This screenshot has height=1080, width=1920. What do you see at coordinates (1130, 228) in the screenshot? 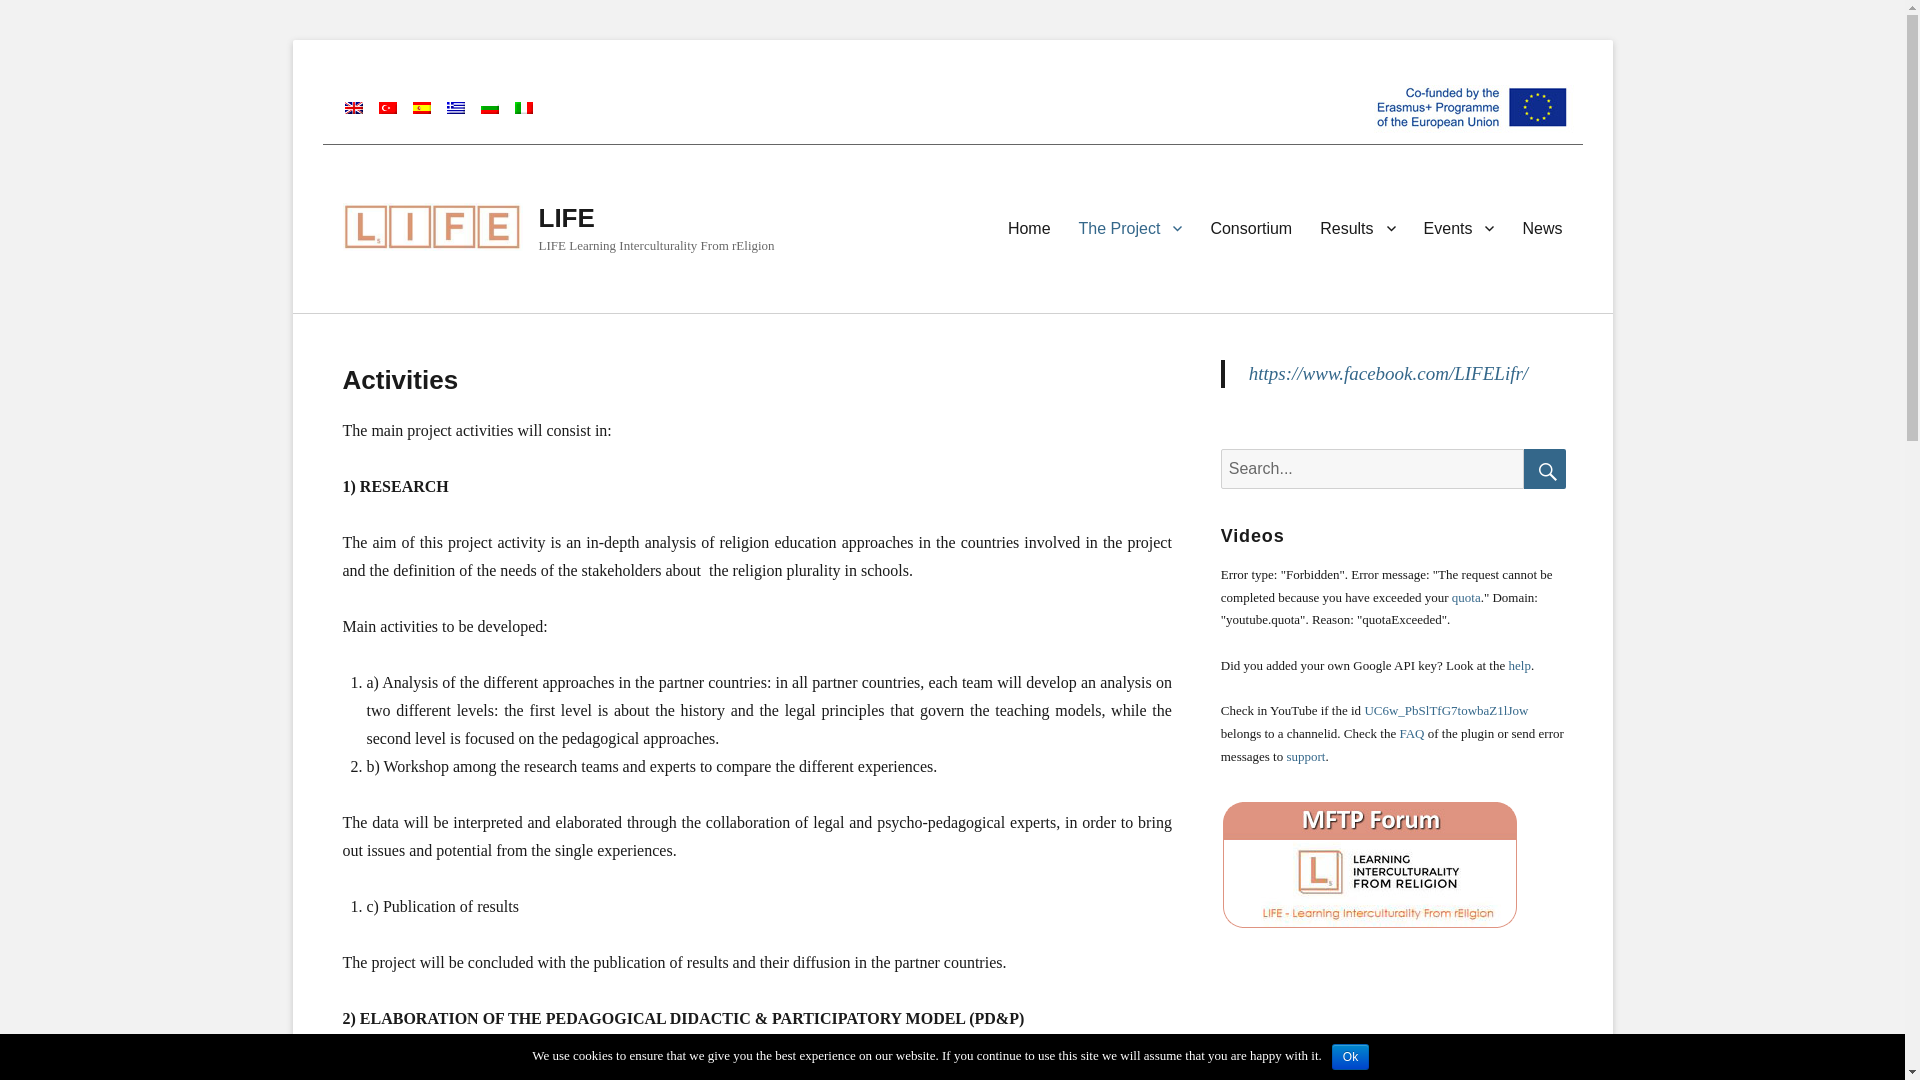
I see `The Project` at bounding box center [1130, 228].